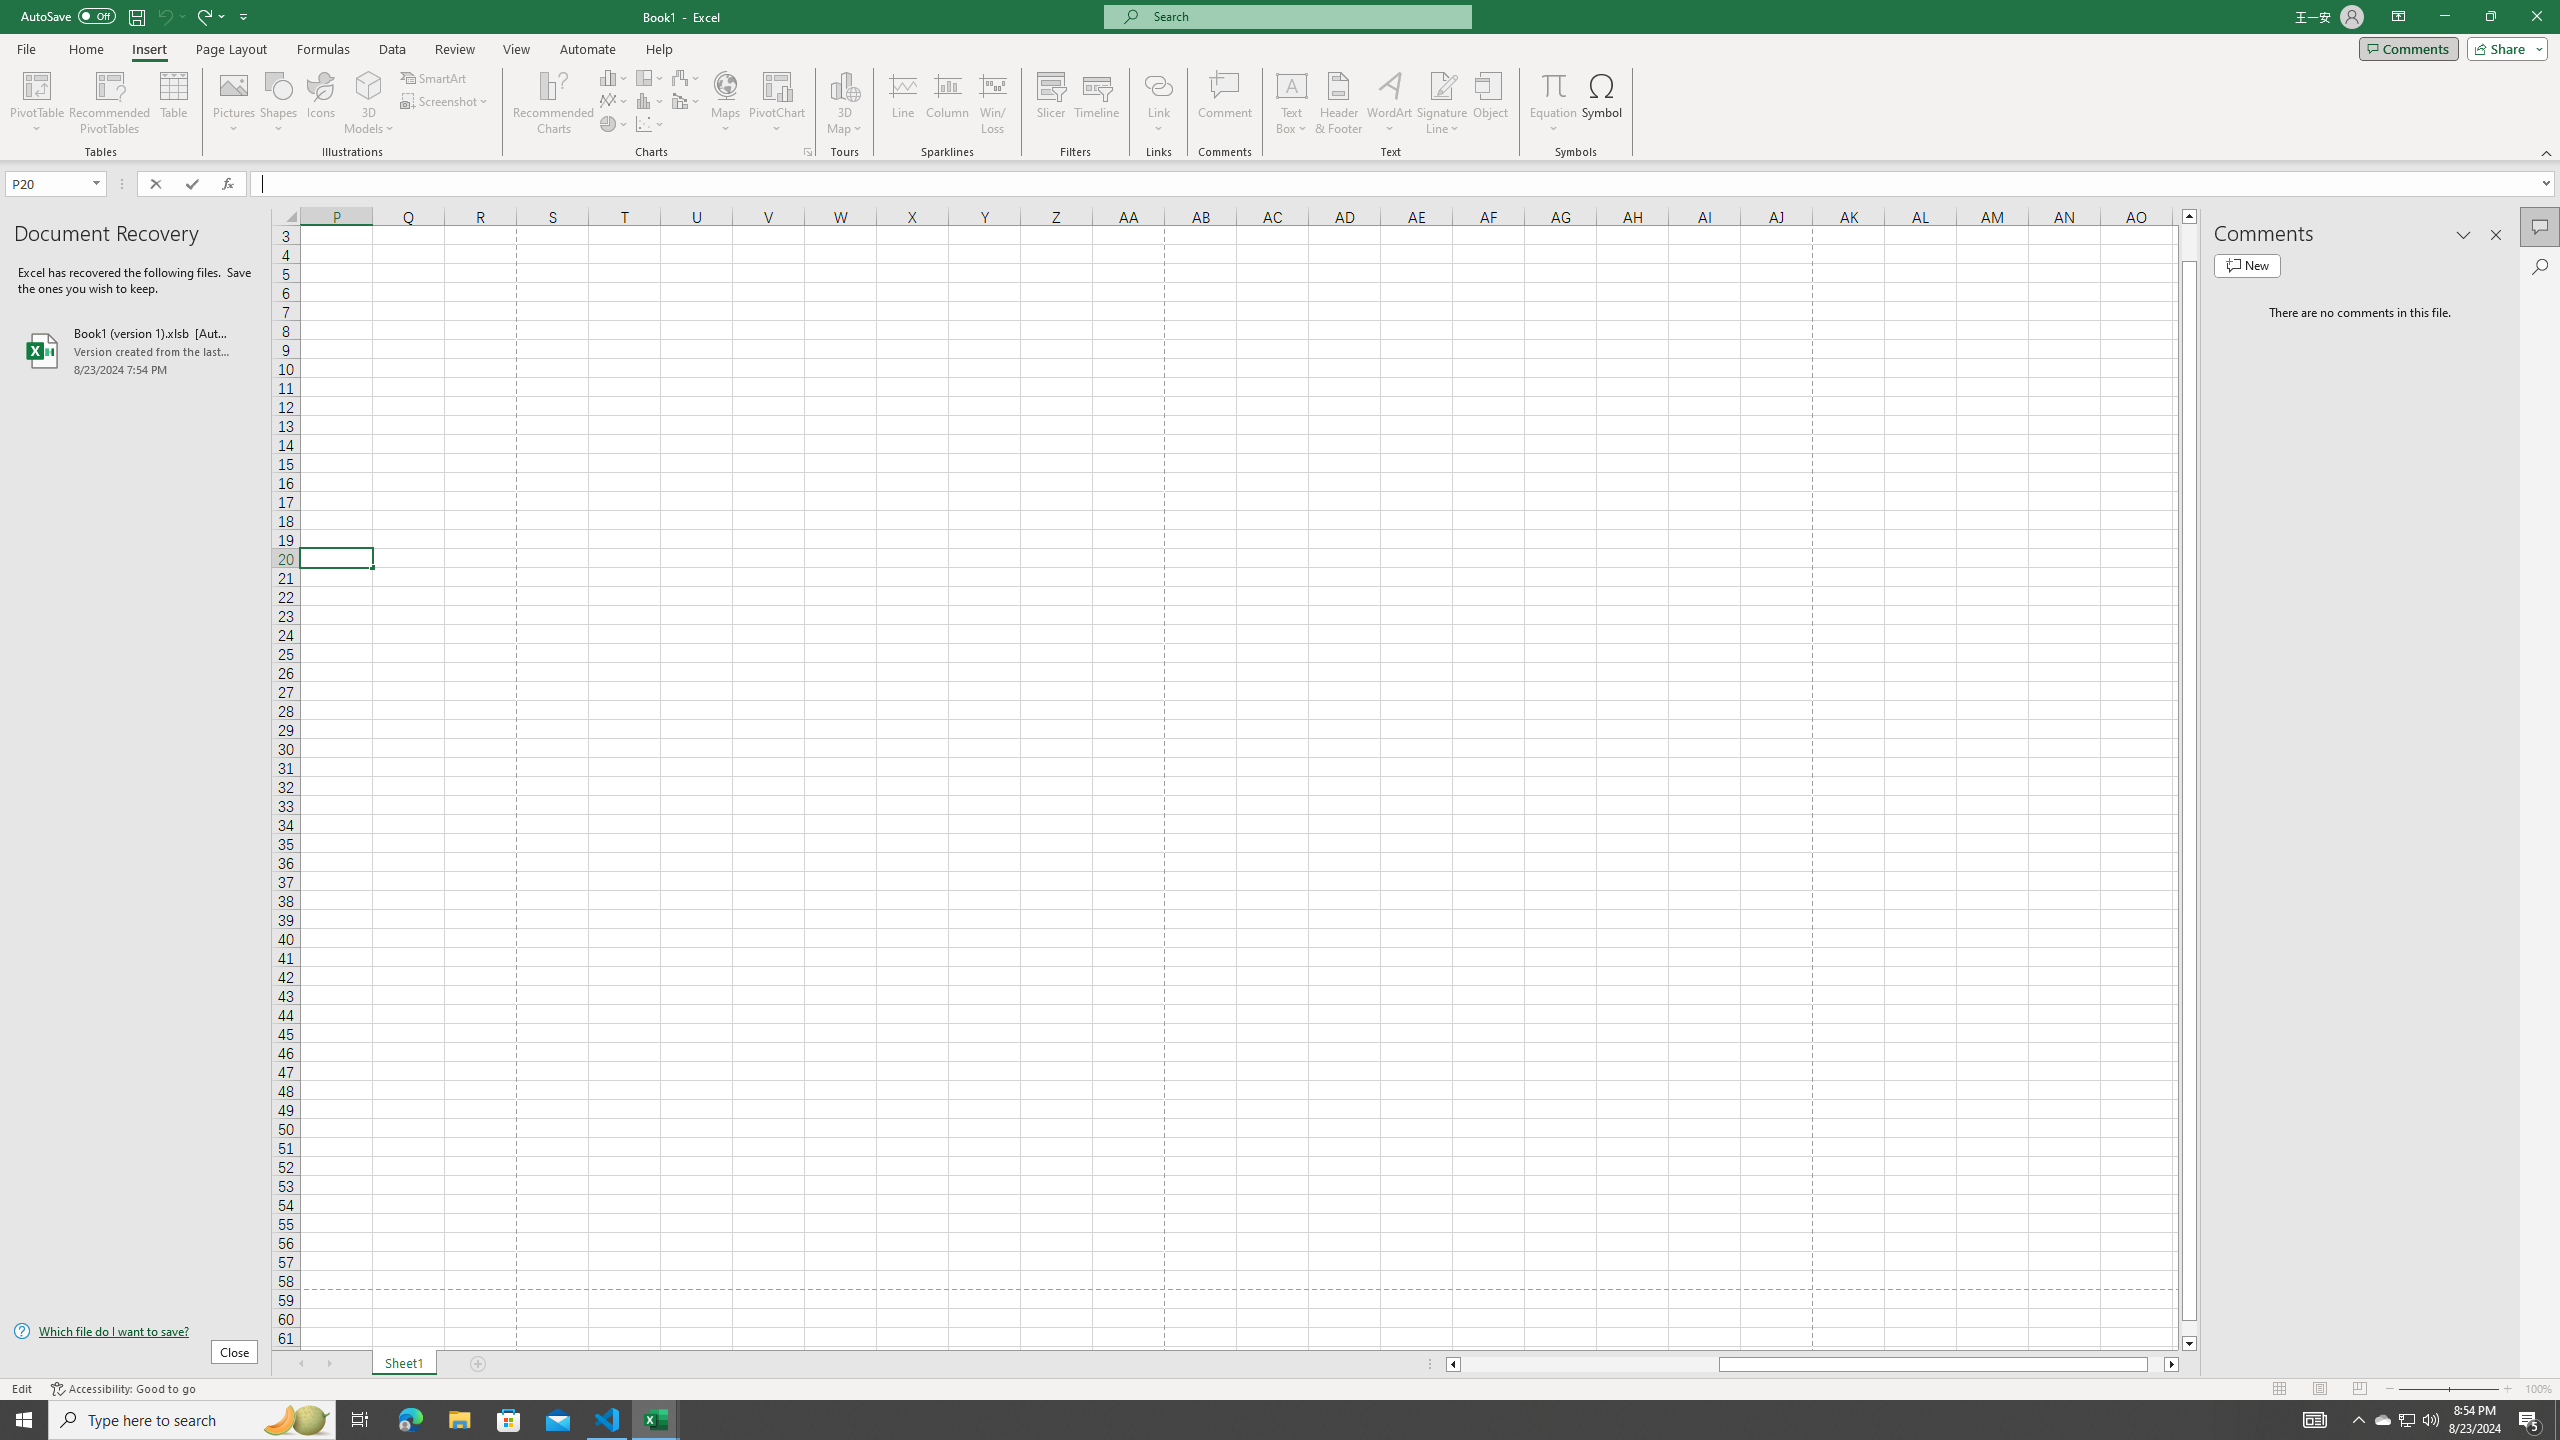  What do you see at coordinates (1442, 103) in the screenshot?
I see `Signature Line` at bounding box center [1442, 103].